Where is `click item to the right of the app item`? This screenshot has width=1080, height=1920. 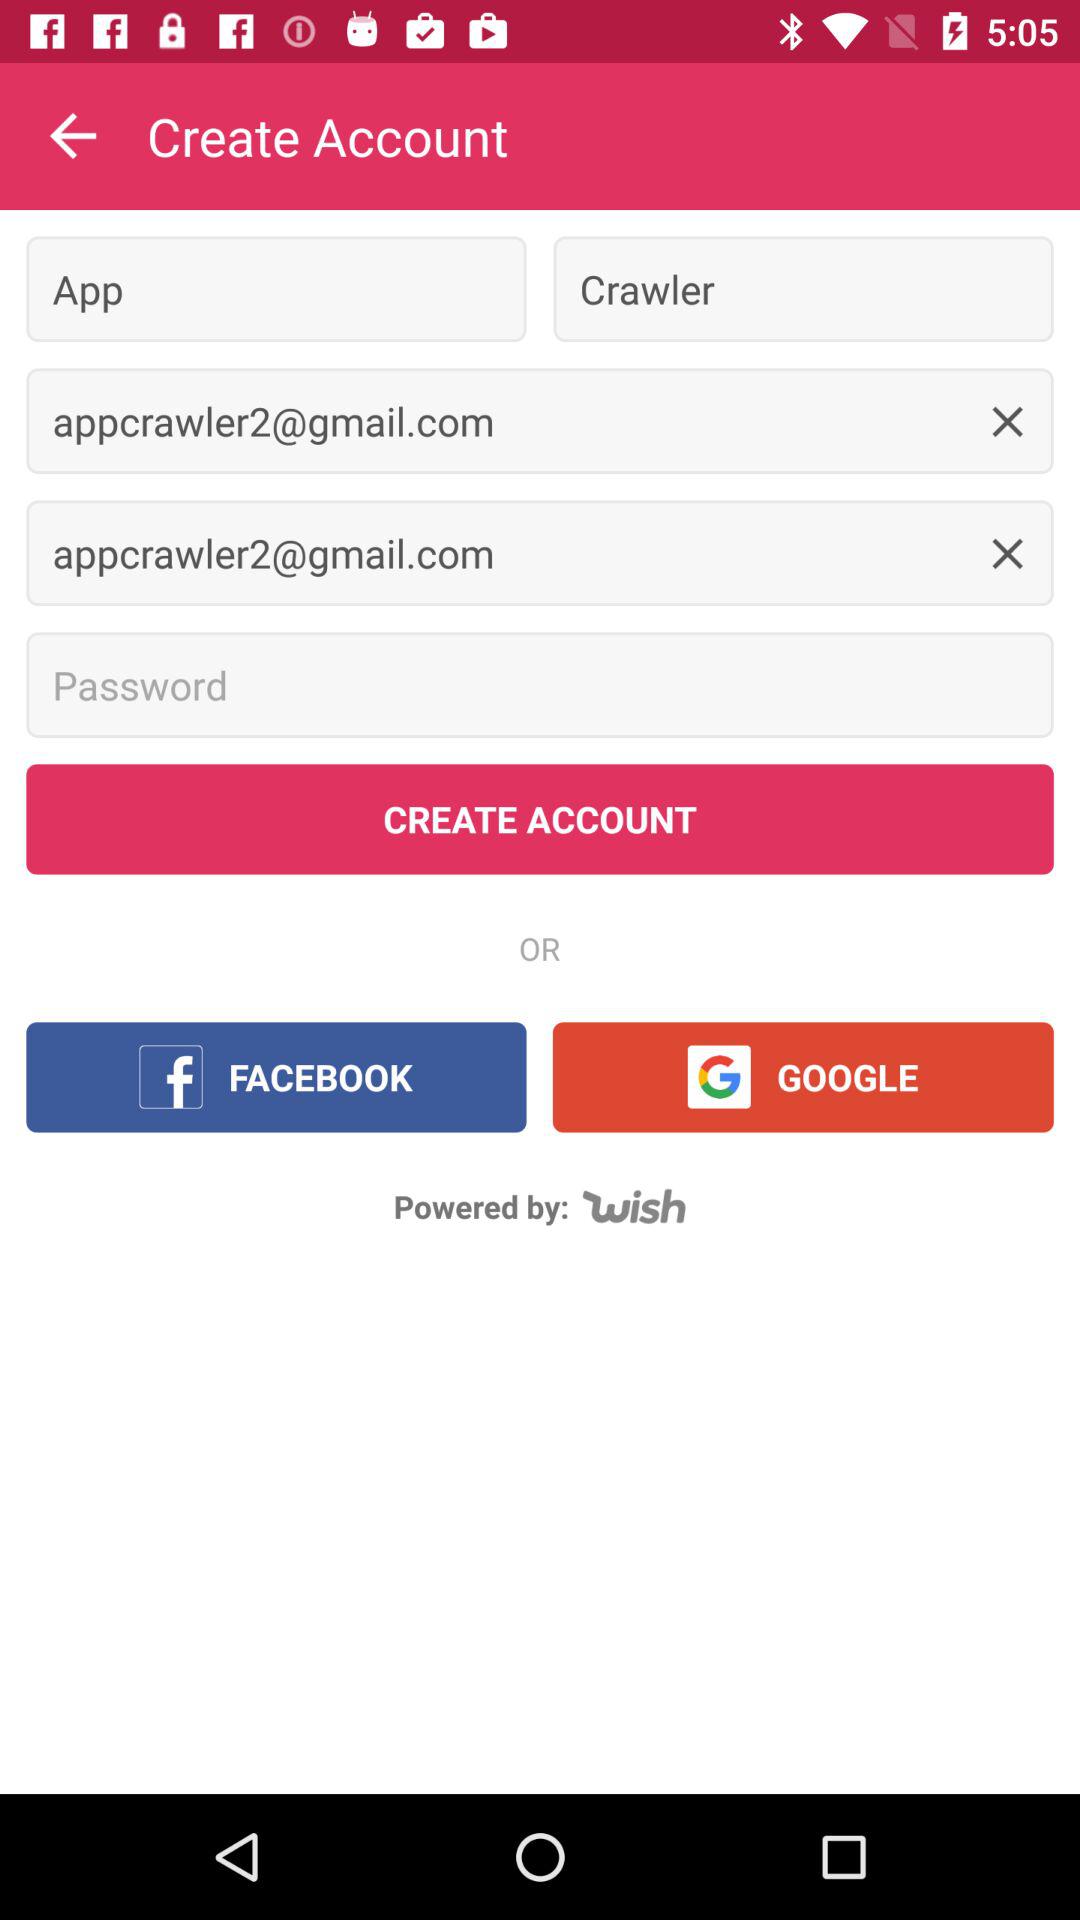
click item to the right of the app item is located at coordinates (803, 288).